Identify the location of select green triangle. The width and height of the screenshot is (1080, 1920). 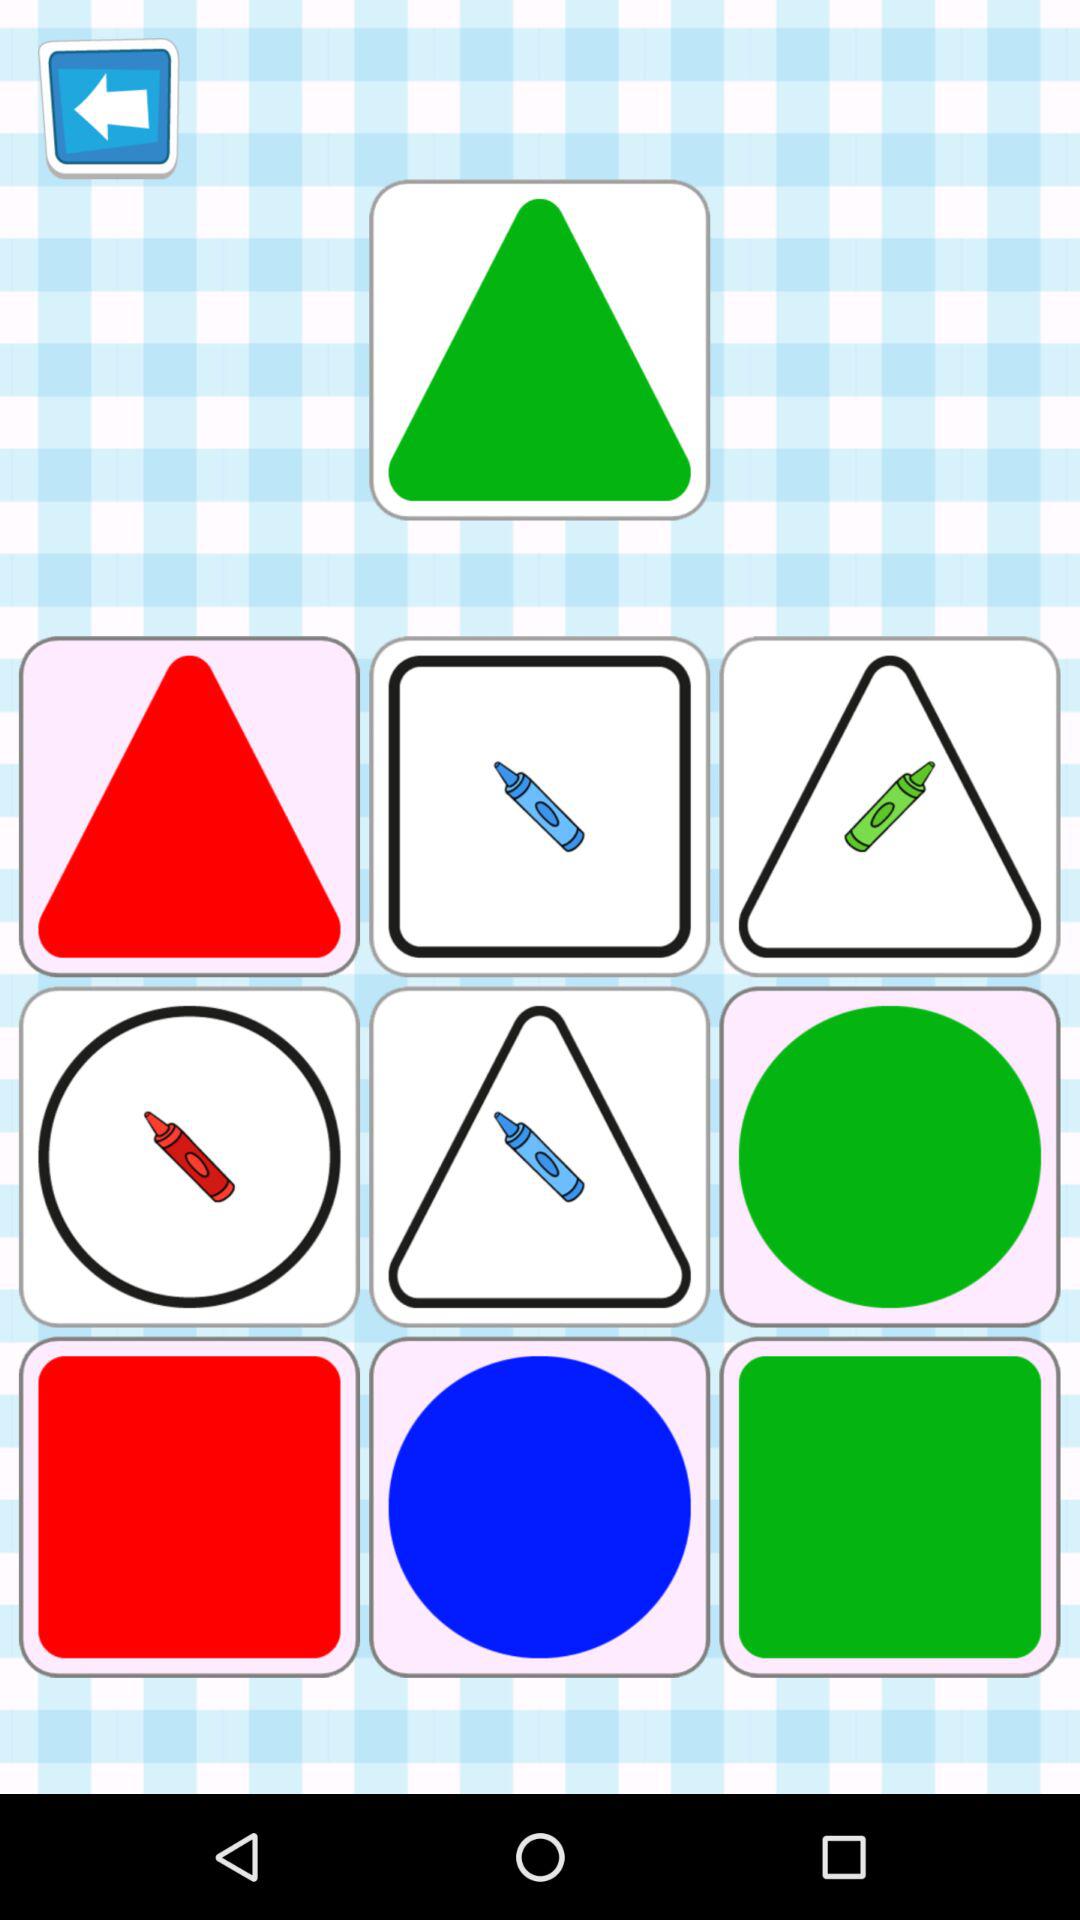
(539, 350).